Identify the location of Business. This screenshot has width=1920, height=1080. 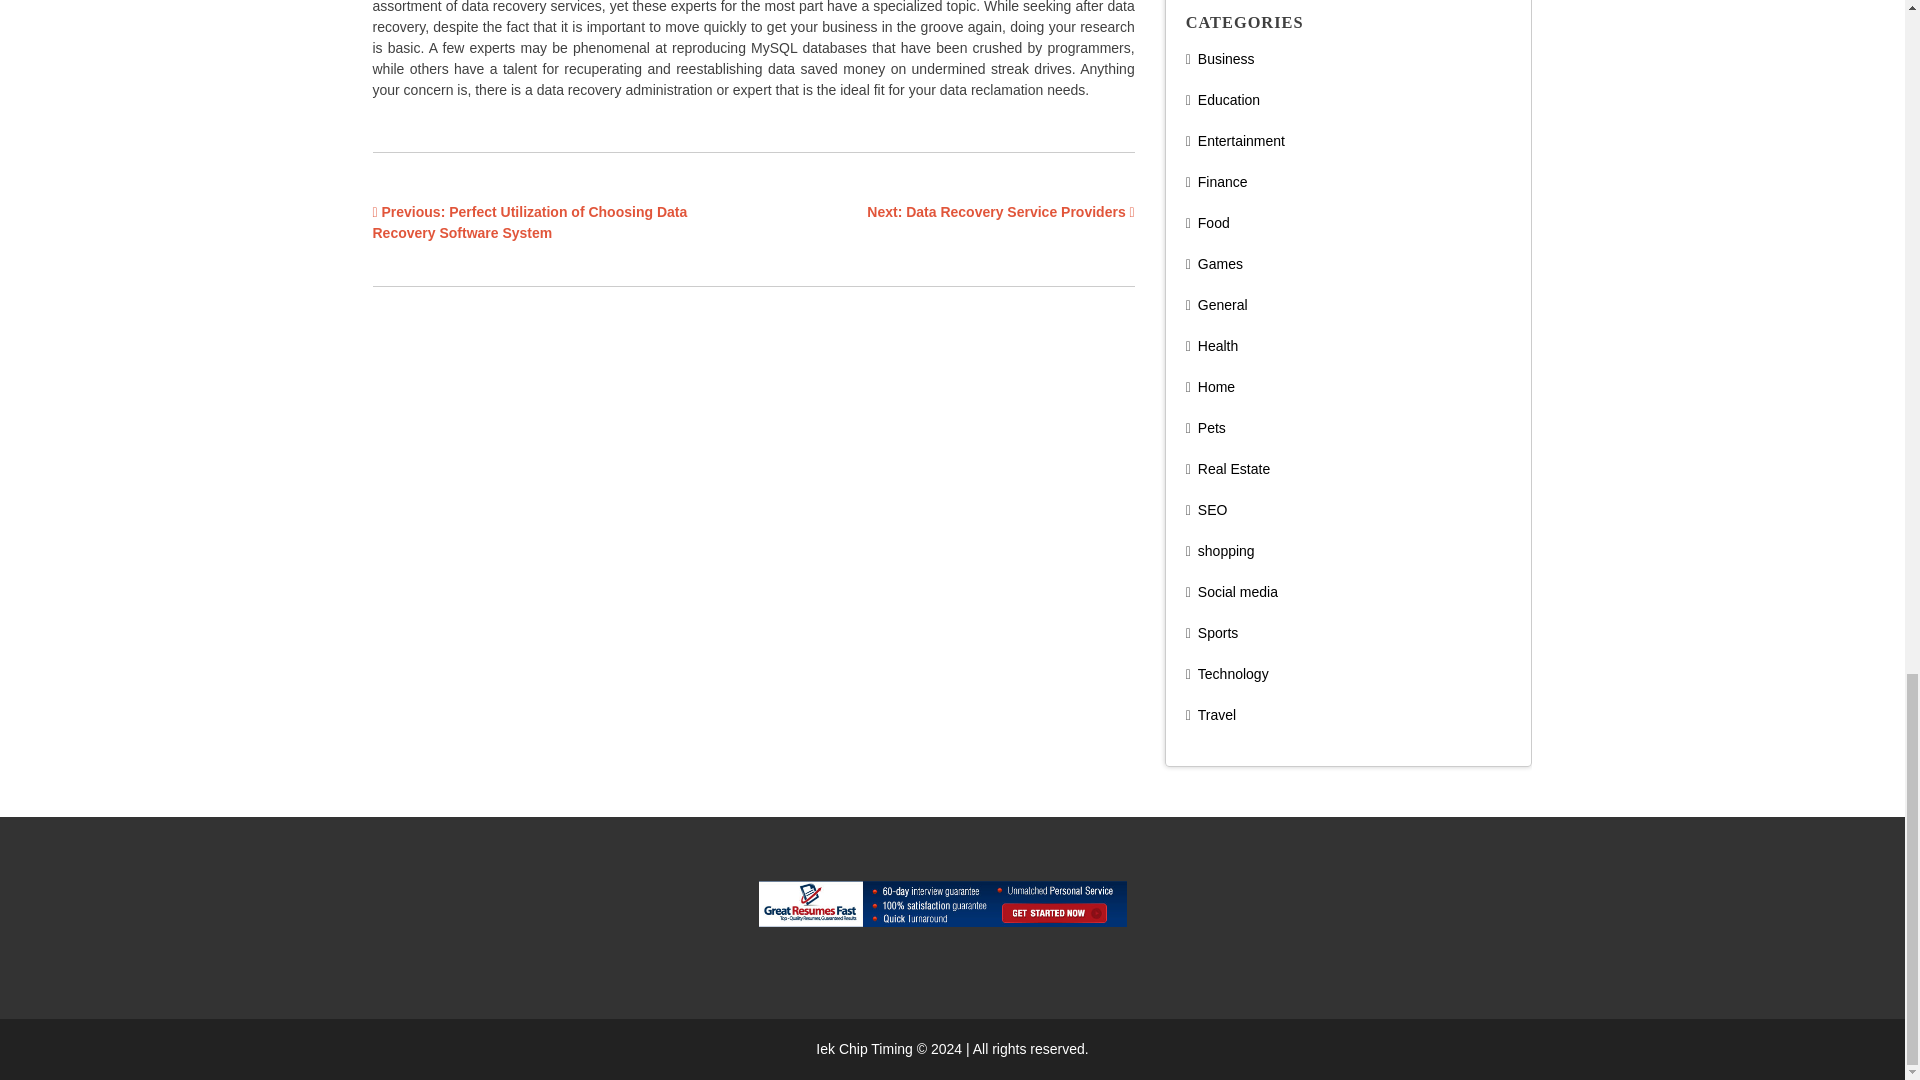
(1226, 58).